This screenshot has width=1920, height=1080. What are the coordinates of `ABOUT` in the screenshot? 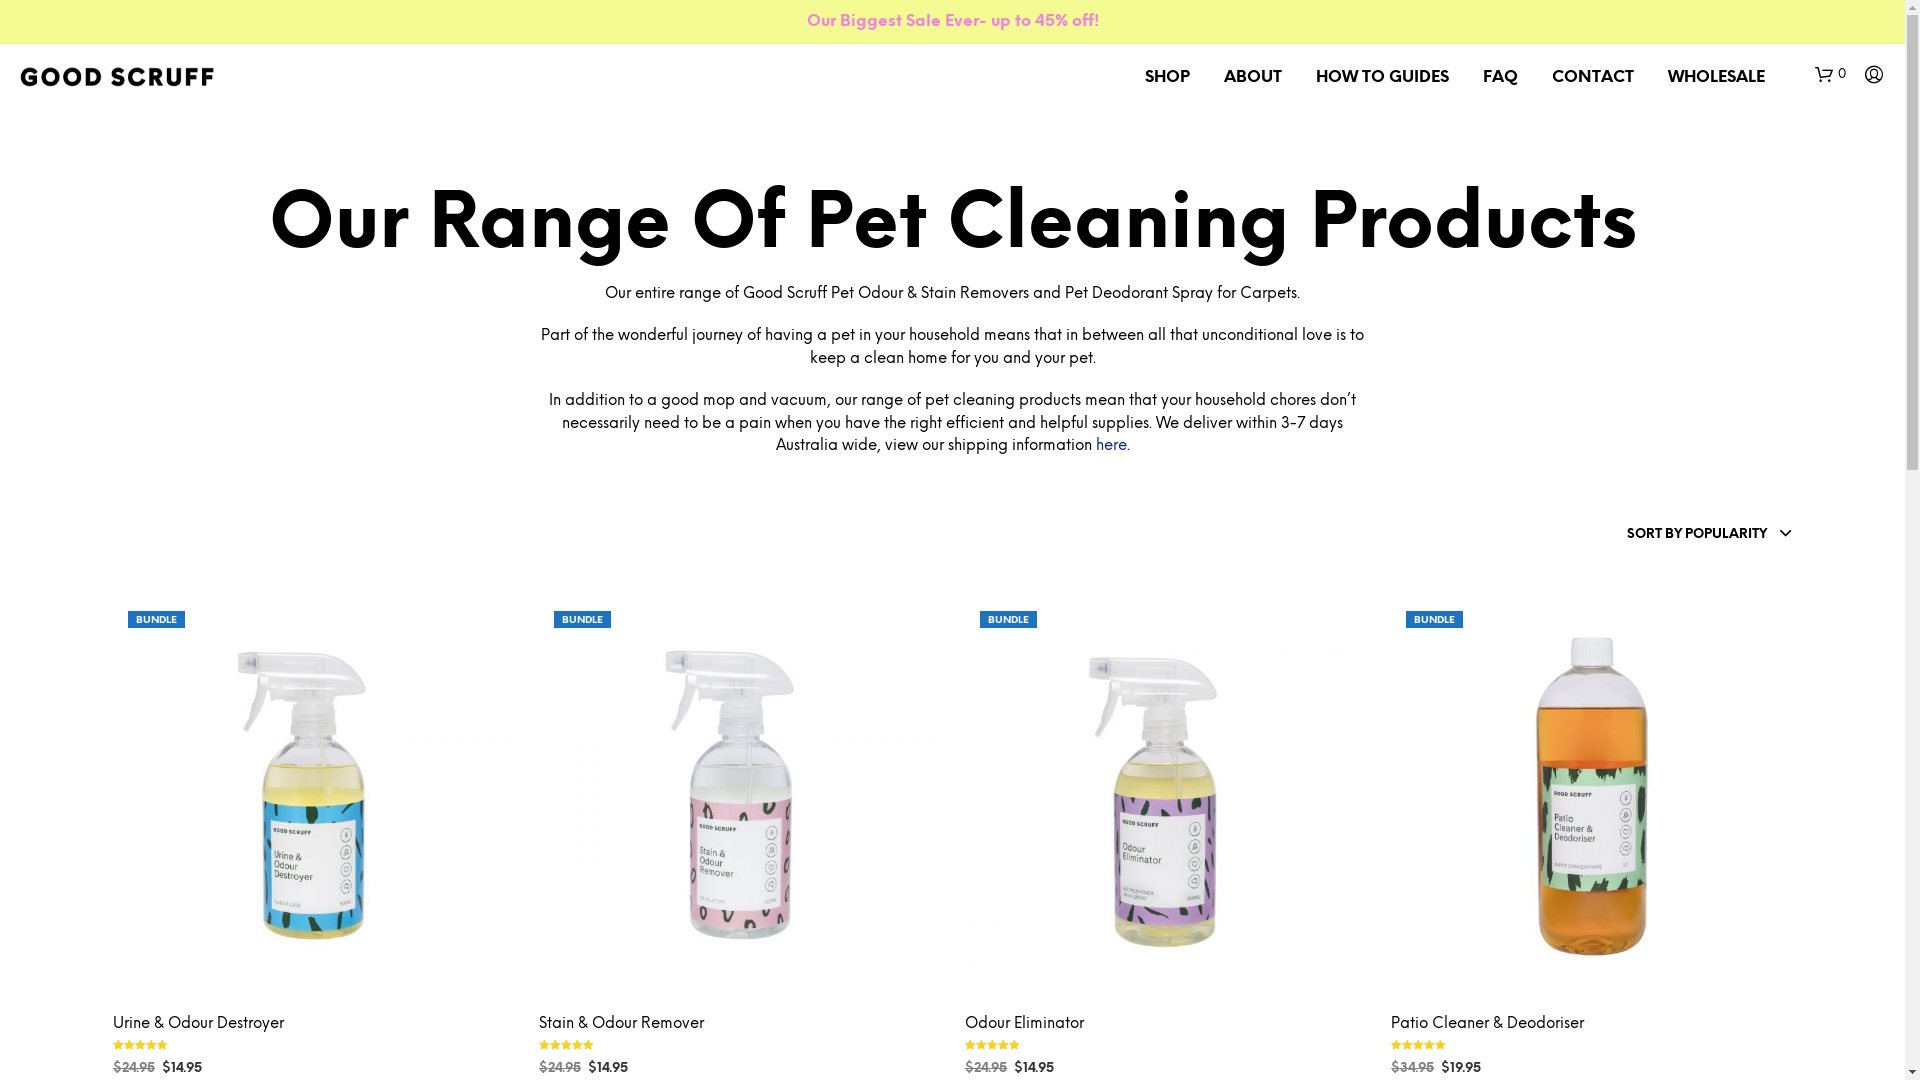 It's located at (1253, 78).